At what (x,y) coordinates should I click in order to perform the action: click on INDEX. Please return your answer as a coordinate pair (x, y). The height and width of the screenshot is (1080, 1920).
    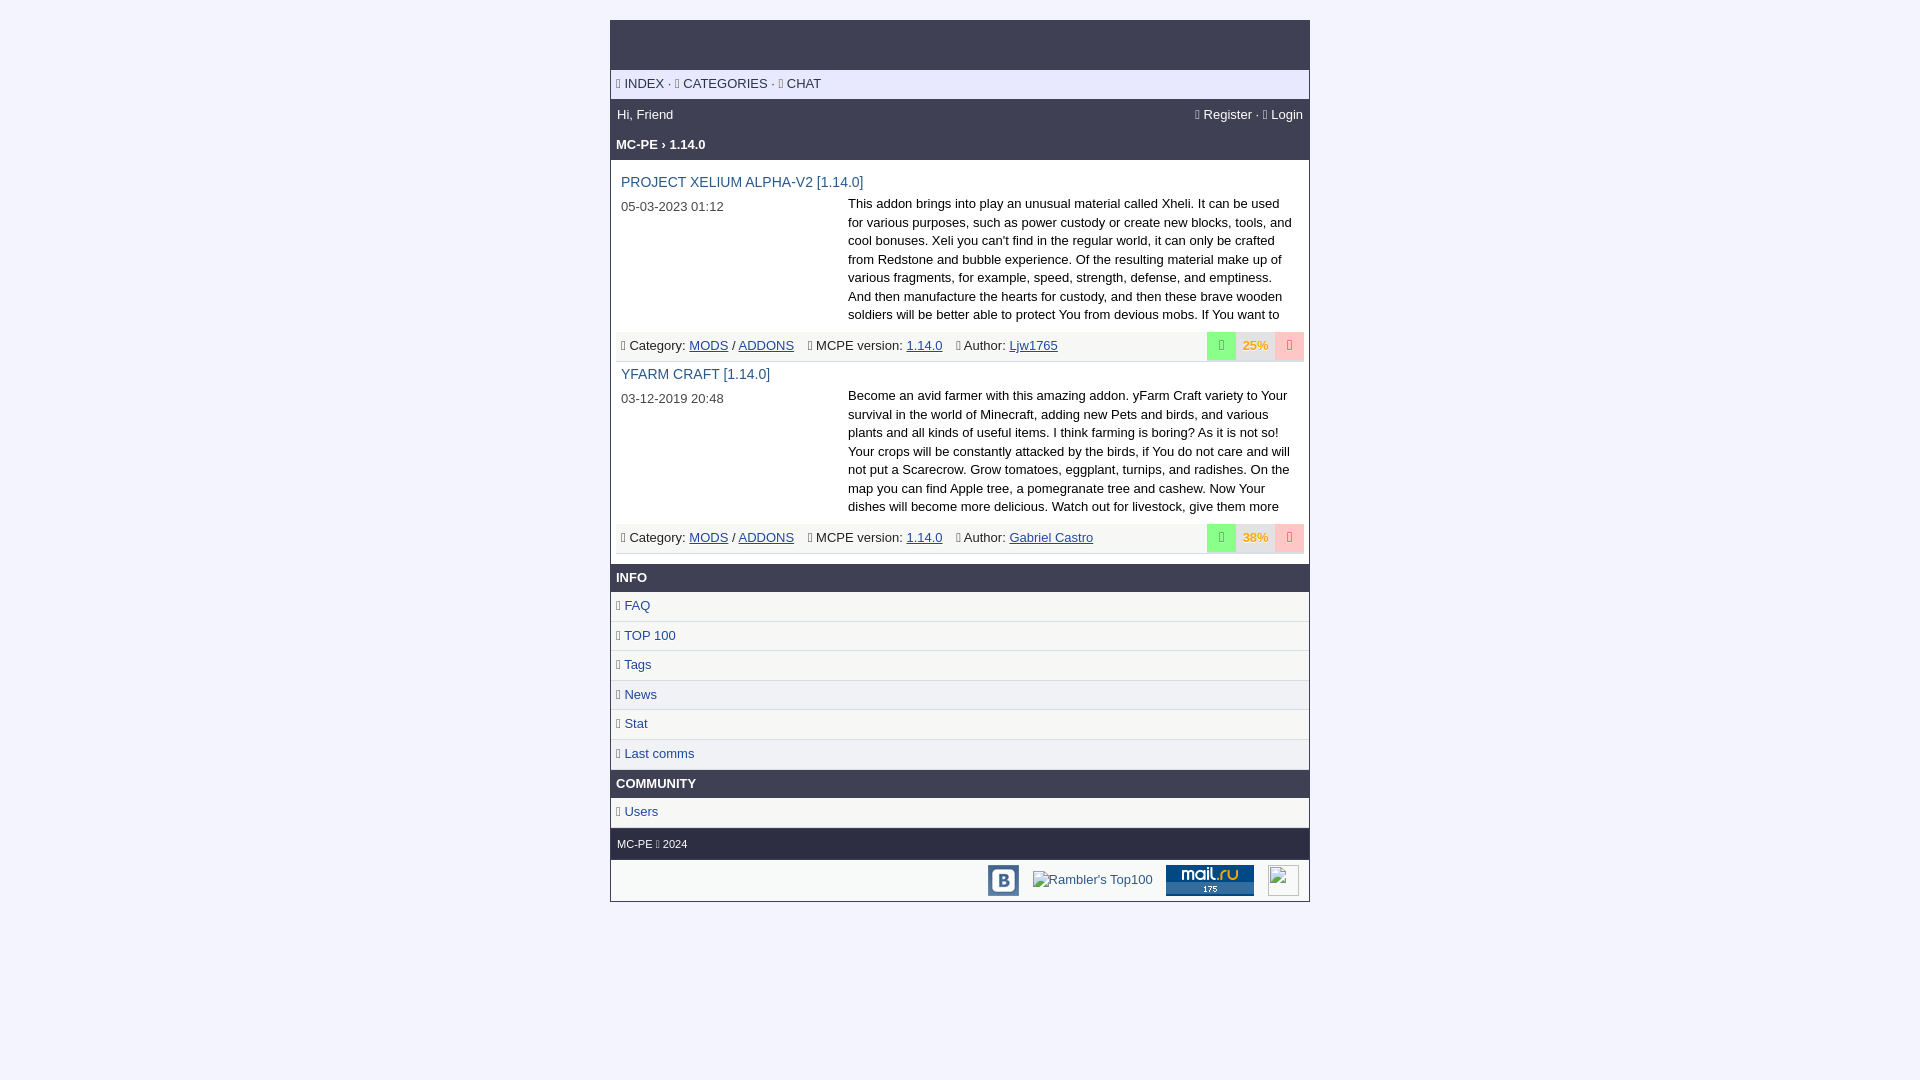
    Looking at the image, I should click on (644, 82).